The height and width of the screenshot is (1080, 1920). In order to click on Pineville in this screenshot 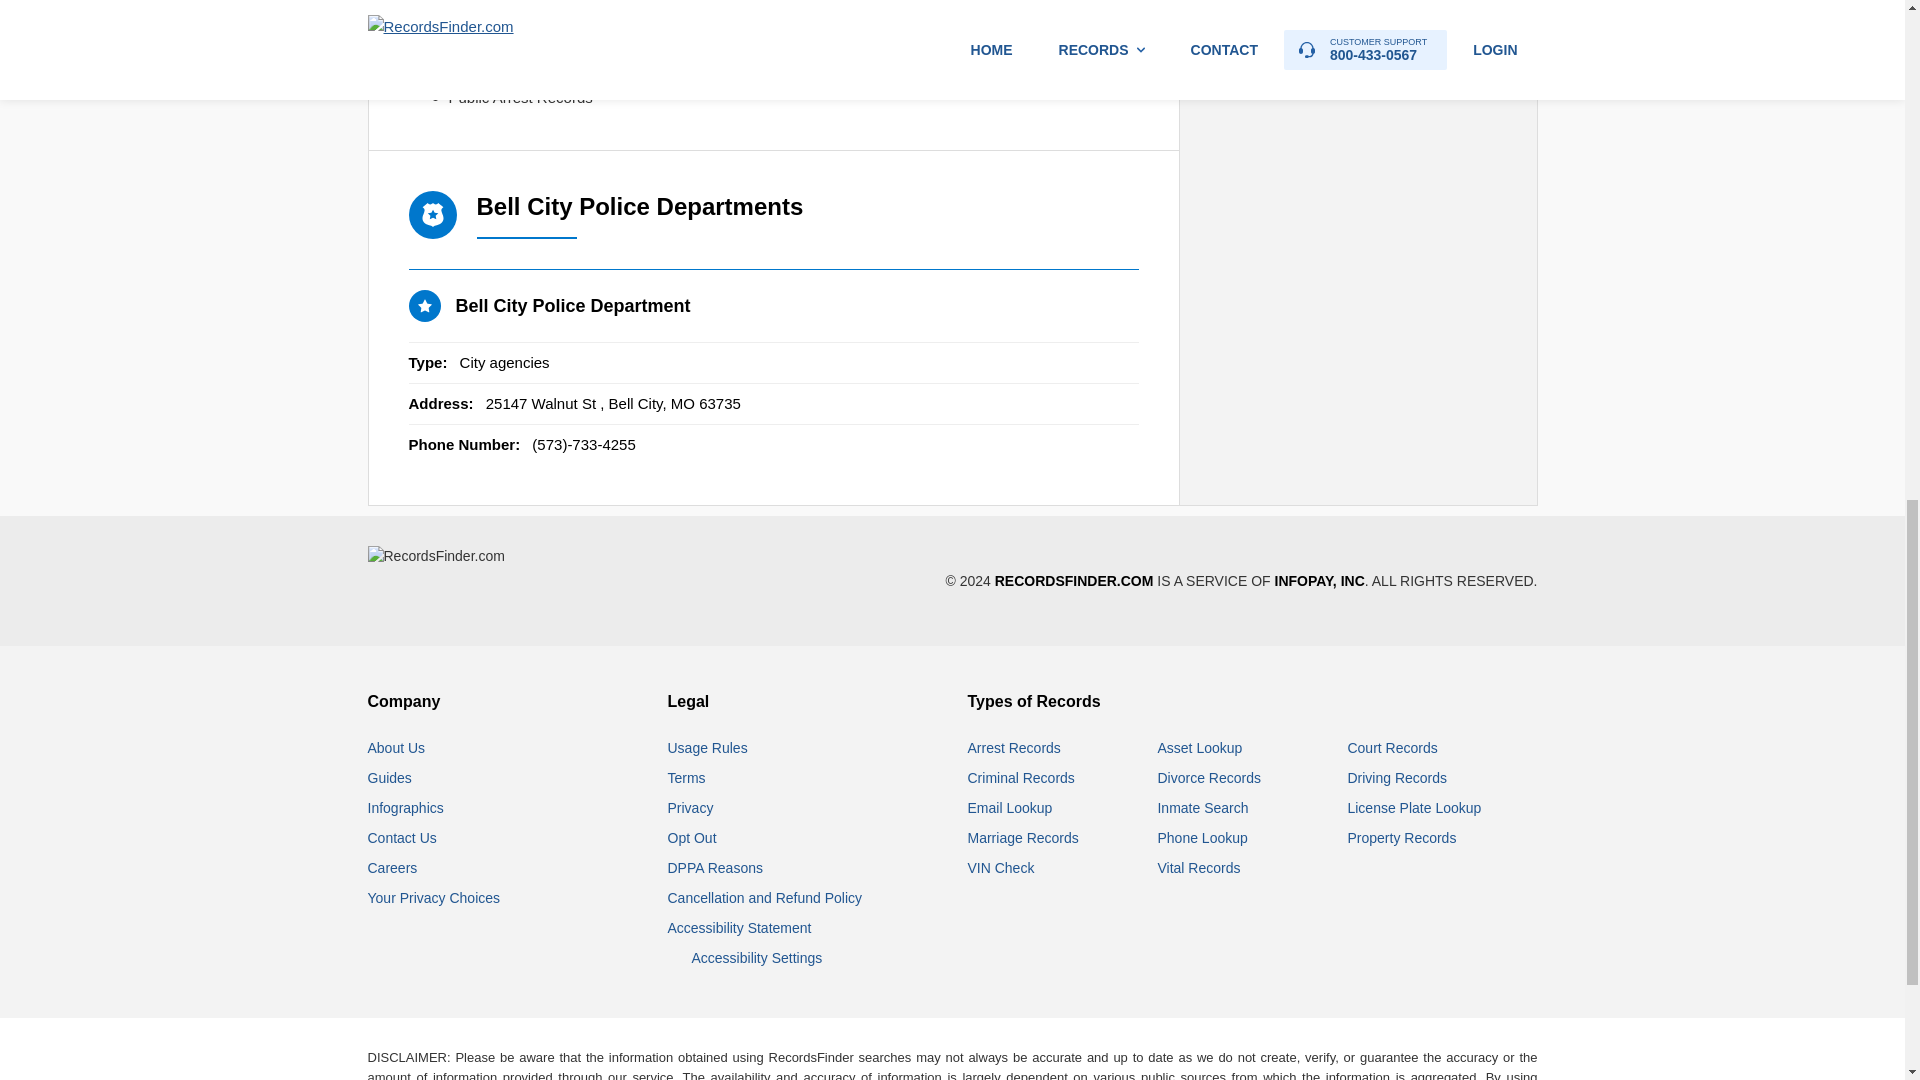, I will do `click(1245, 69)`.